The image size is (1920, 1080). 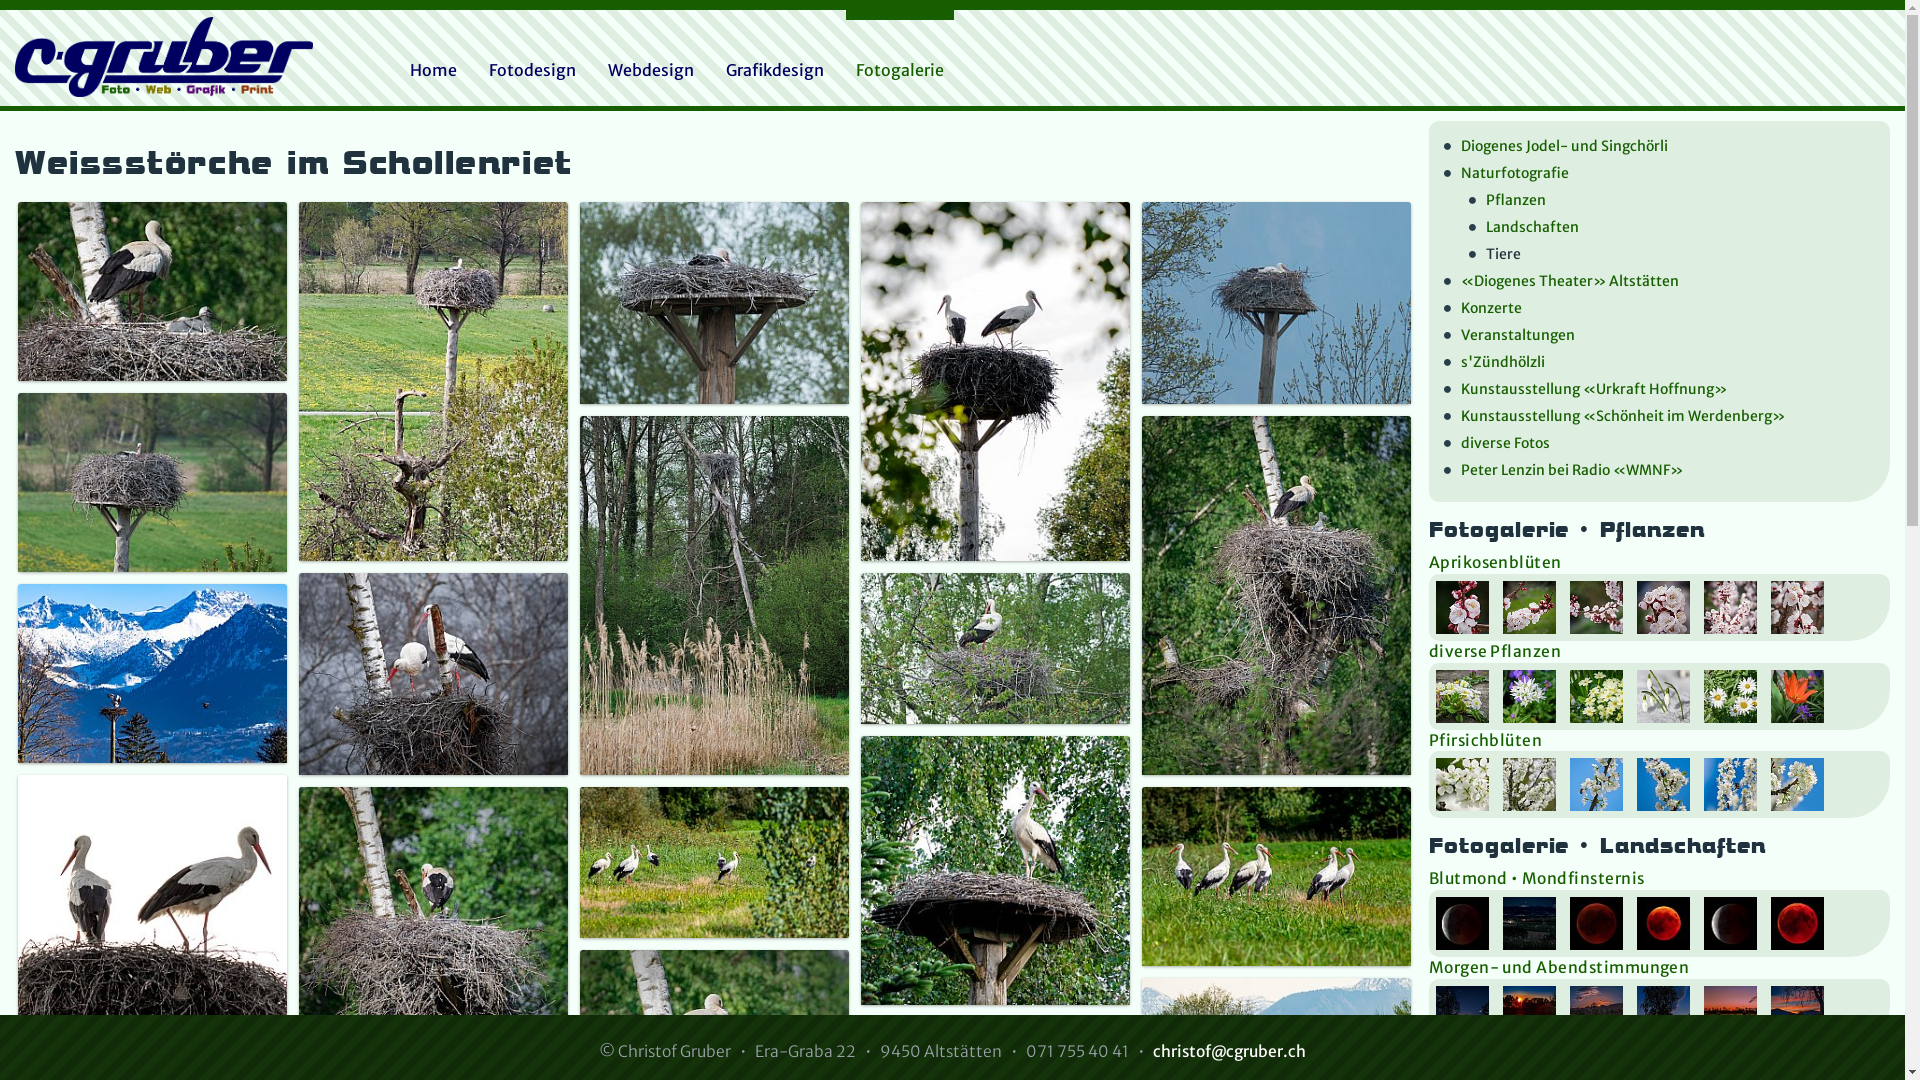 I want to click on Pflanzen, so click(x=1672, y=202).